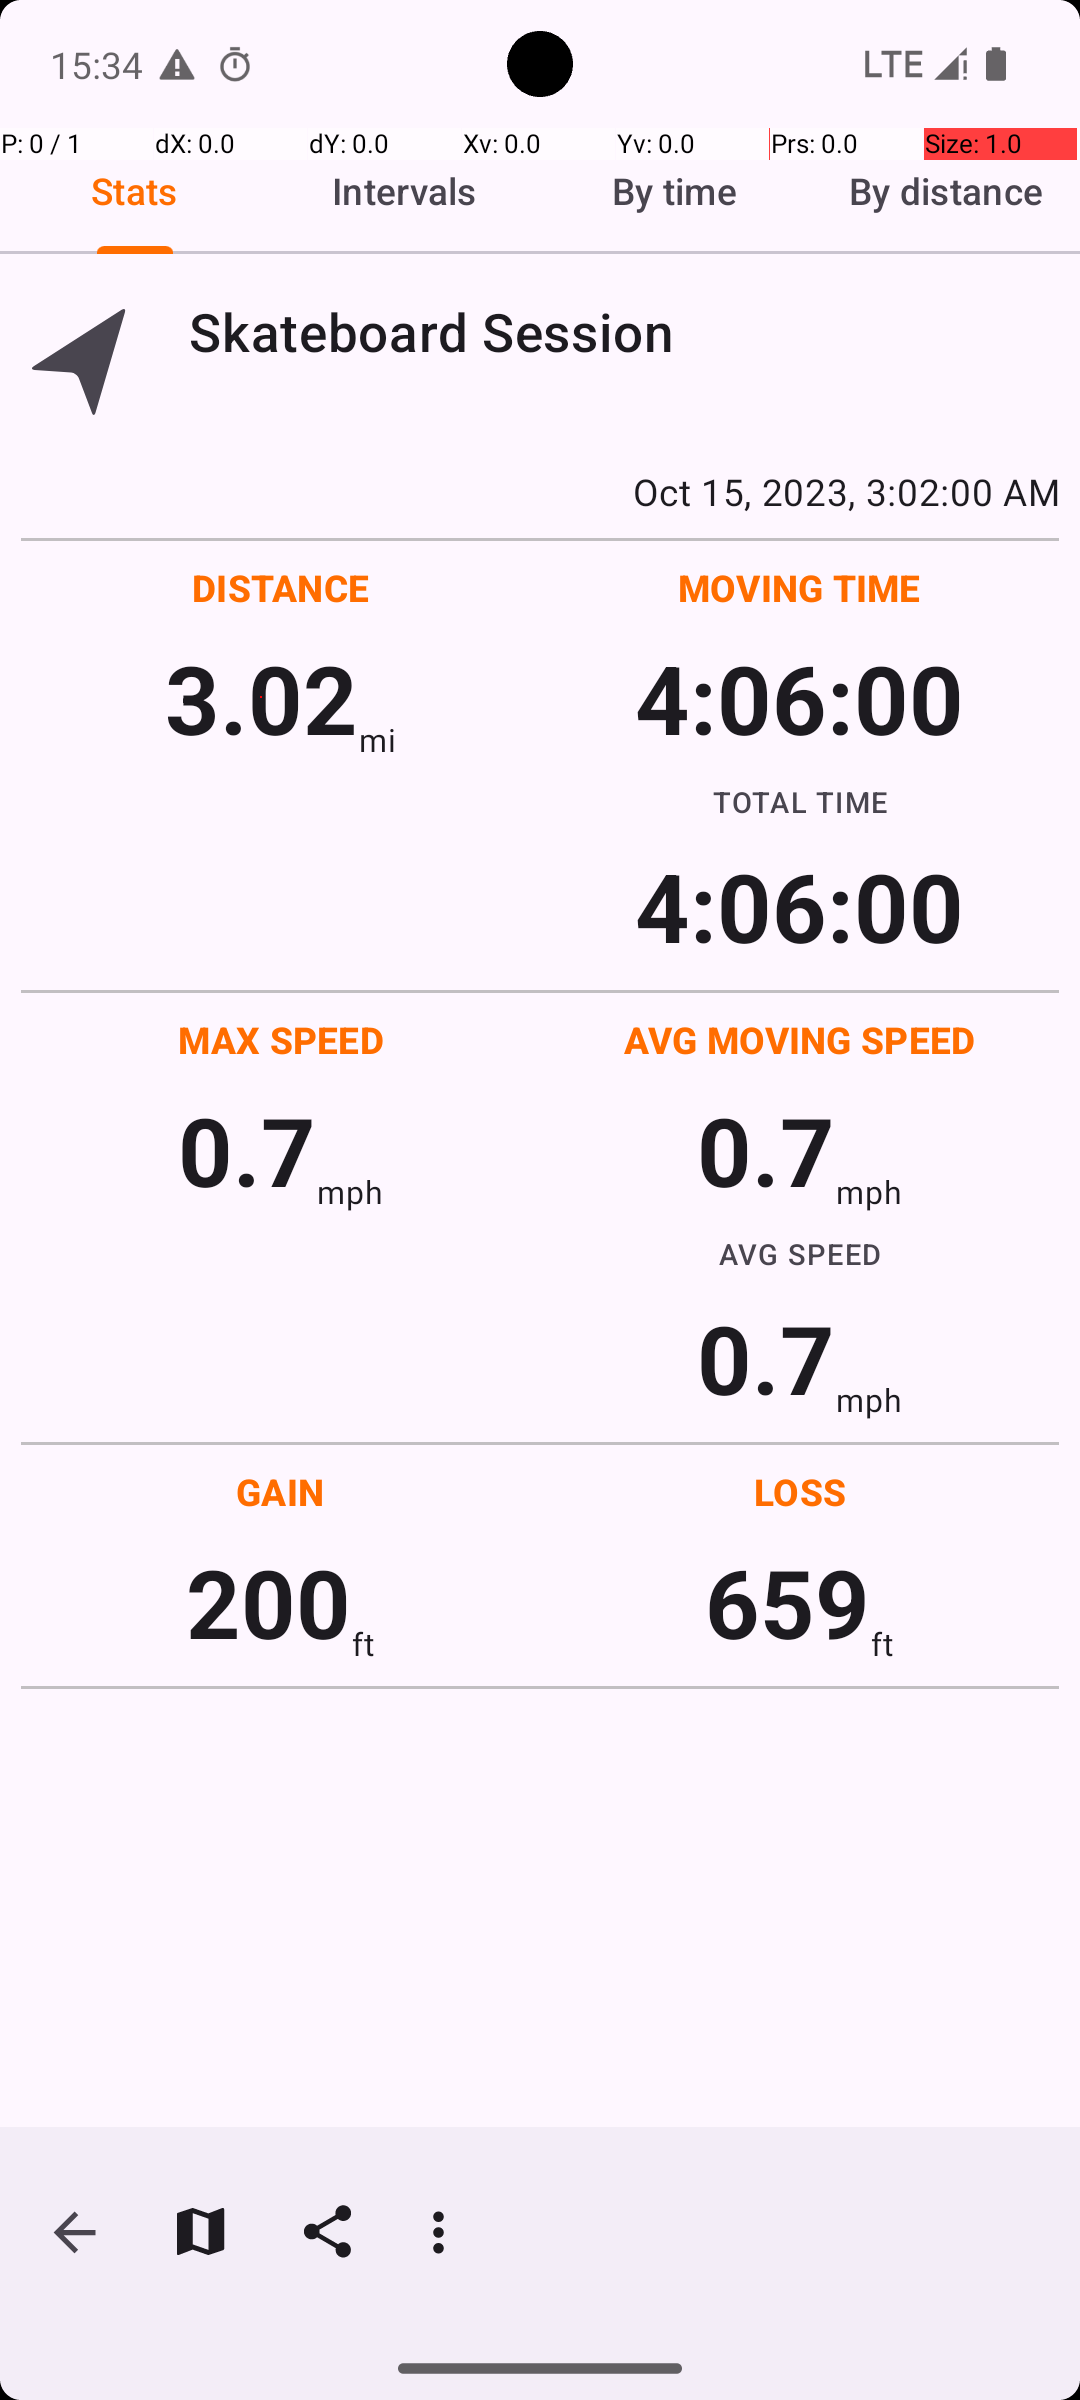 The width and height of the screenshot is (1080, 2400). I want to click on 4:06:00, so click(799, 698).